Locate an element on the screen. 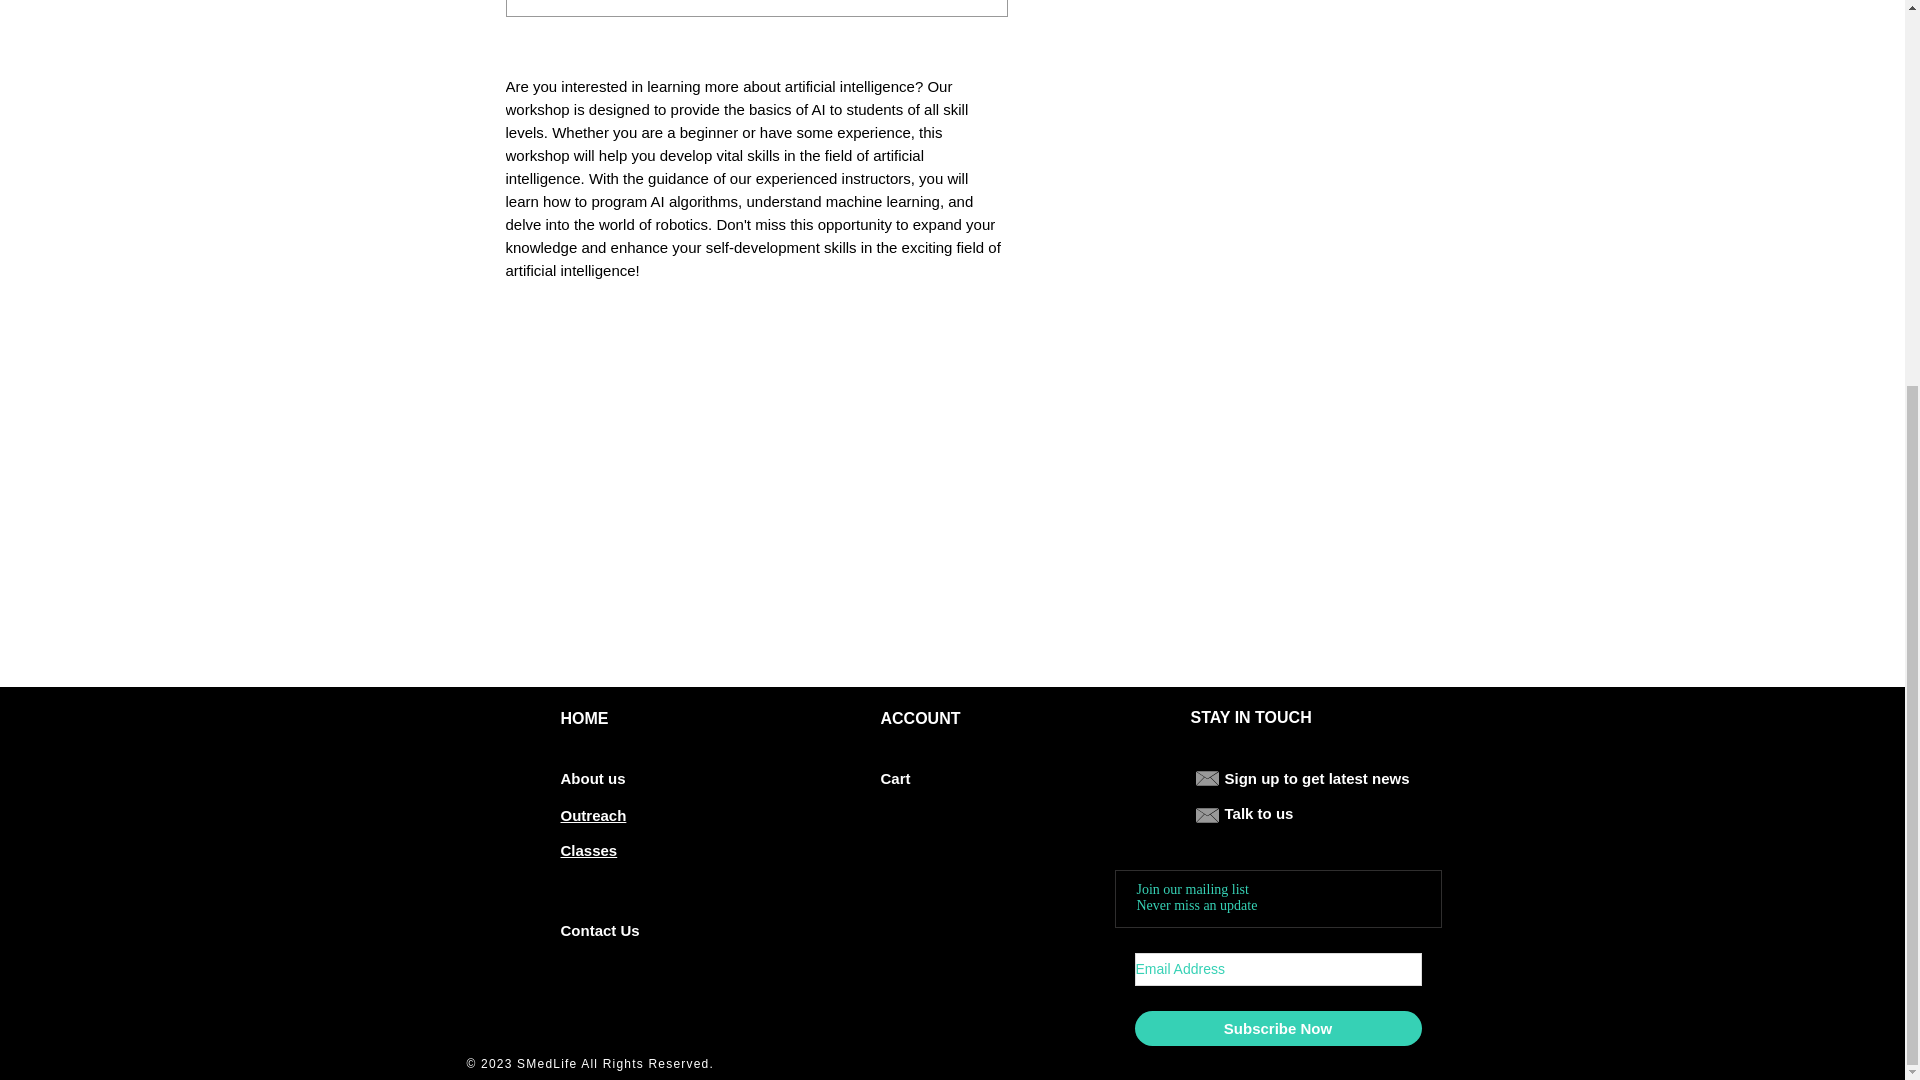 Image resolution: width=1920 pixels, height=1080 pixels. About us is located at coordinates (592, 778).